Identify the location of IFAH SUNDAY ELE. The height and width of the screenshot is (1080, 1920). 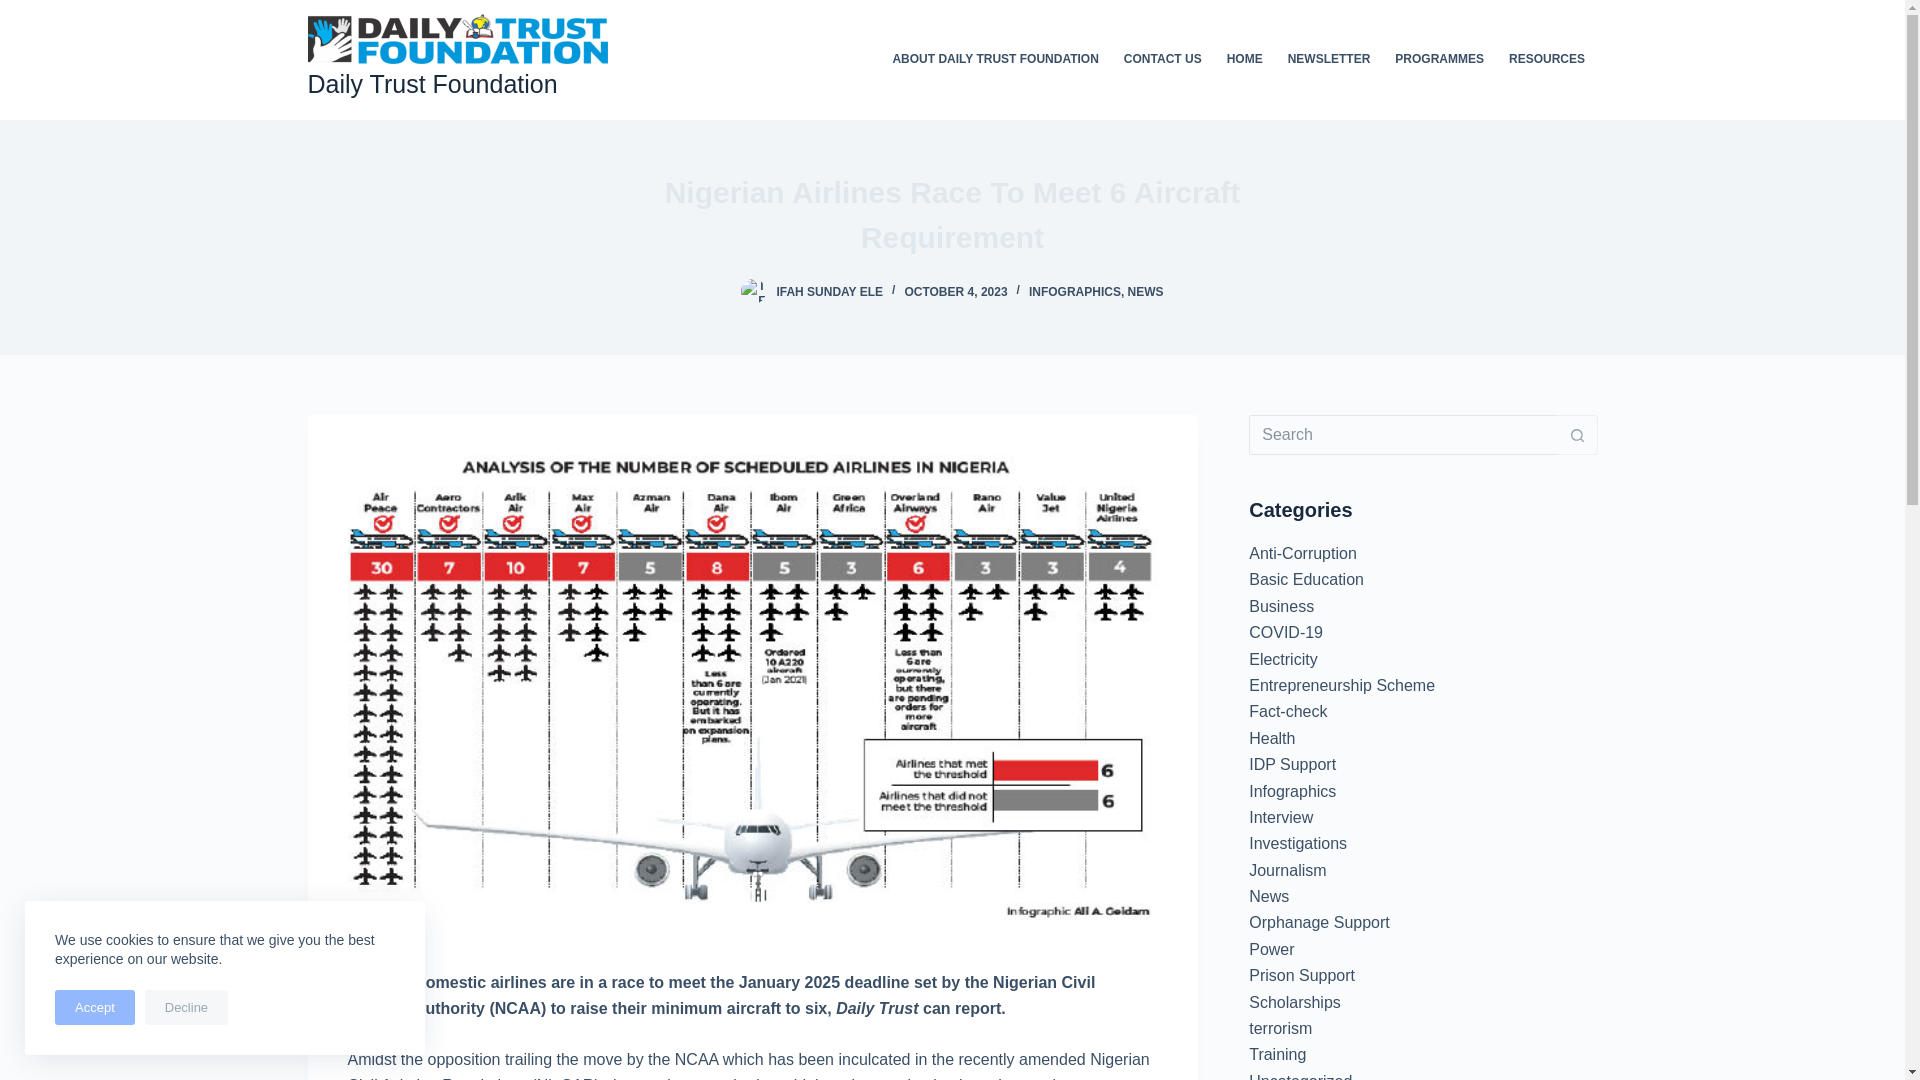
(829, 292).